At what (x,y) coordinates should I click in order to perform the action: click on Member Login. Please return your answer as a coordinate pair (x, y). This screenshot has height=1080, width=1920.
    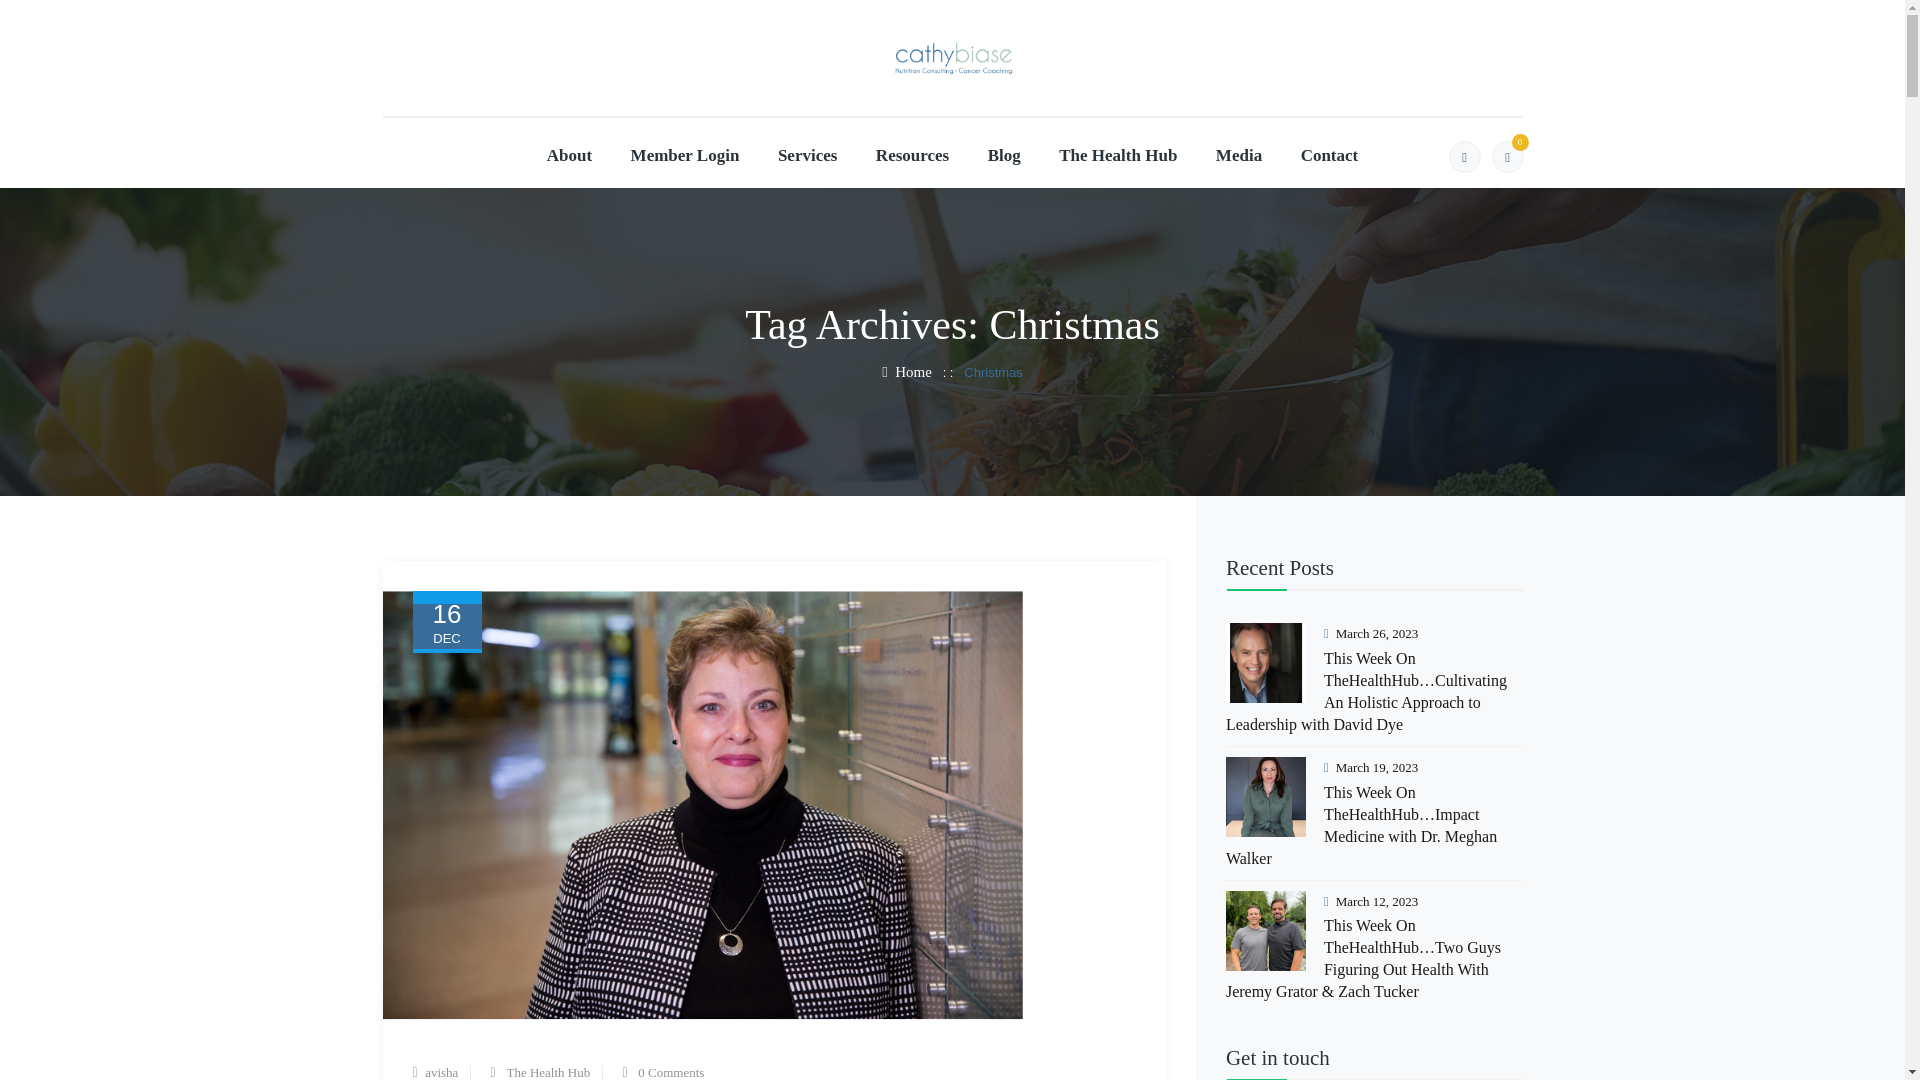
    Looking at the image, I should click on (685, 155).